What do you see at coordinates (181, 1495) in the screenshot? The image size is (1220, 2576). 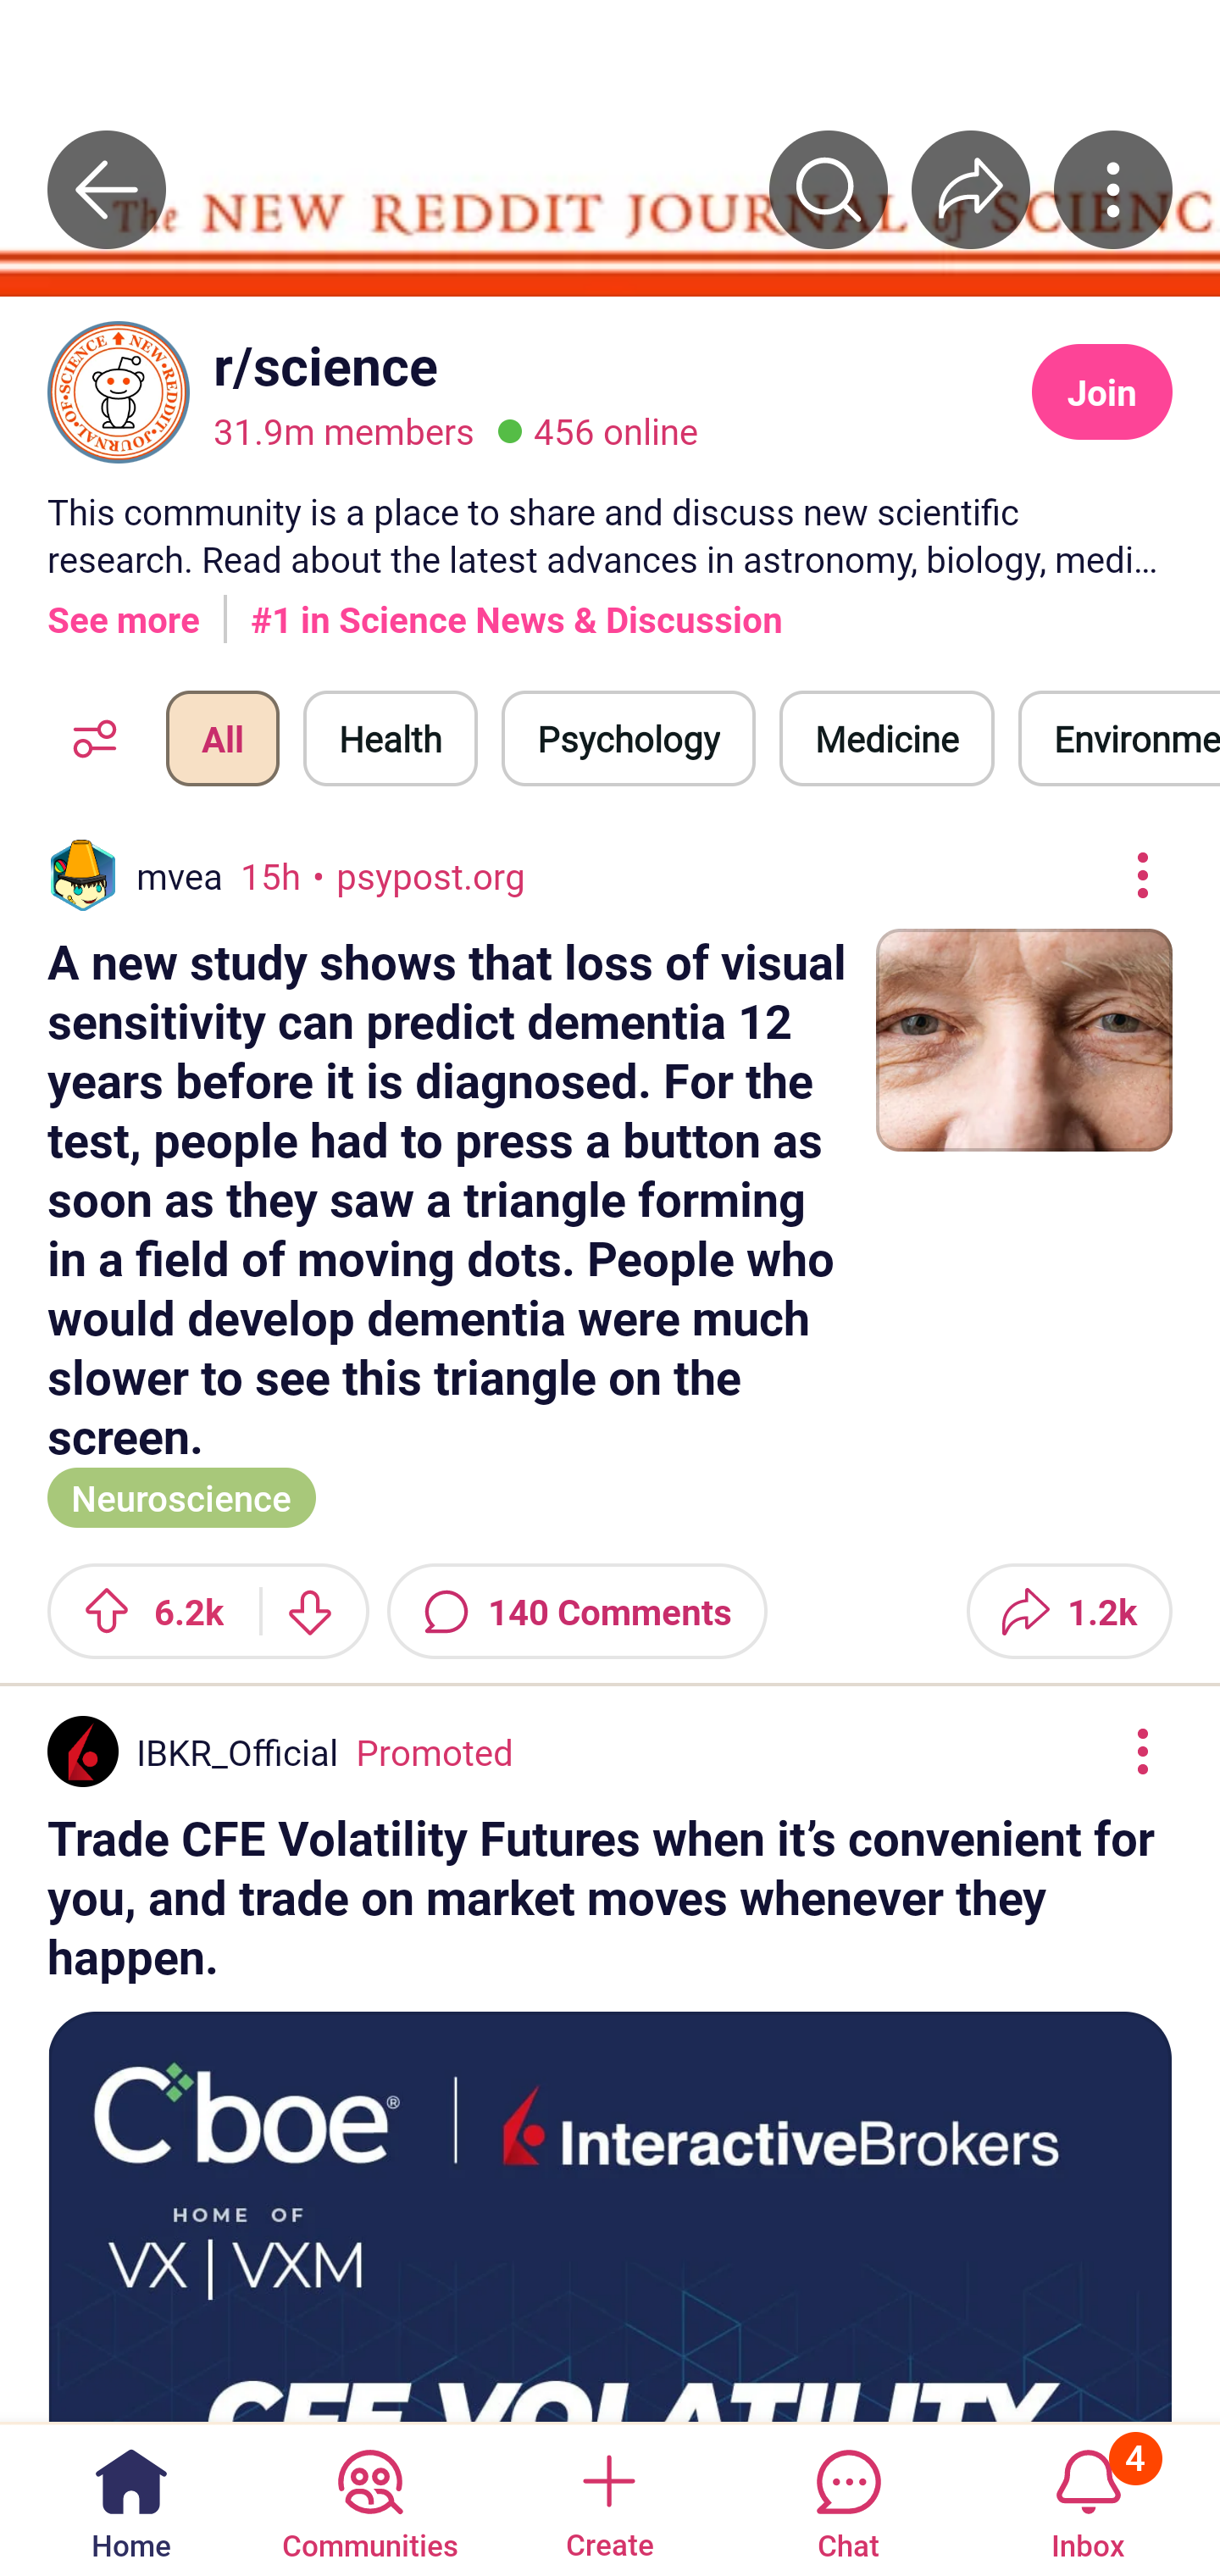 I see `Neuroscience` at bounding box center [181, 1495].